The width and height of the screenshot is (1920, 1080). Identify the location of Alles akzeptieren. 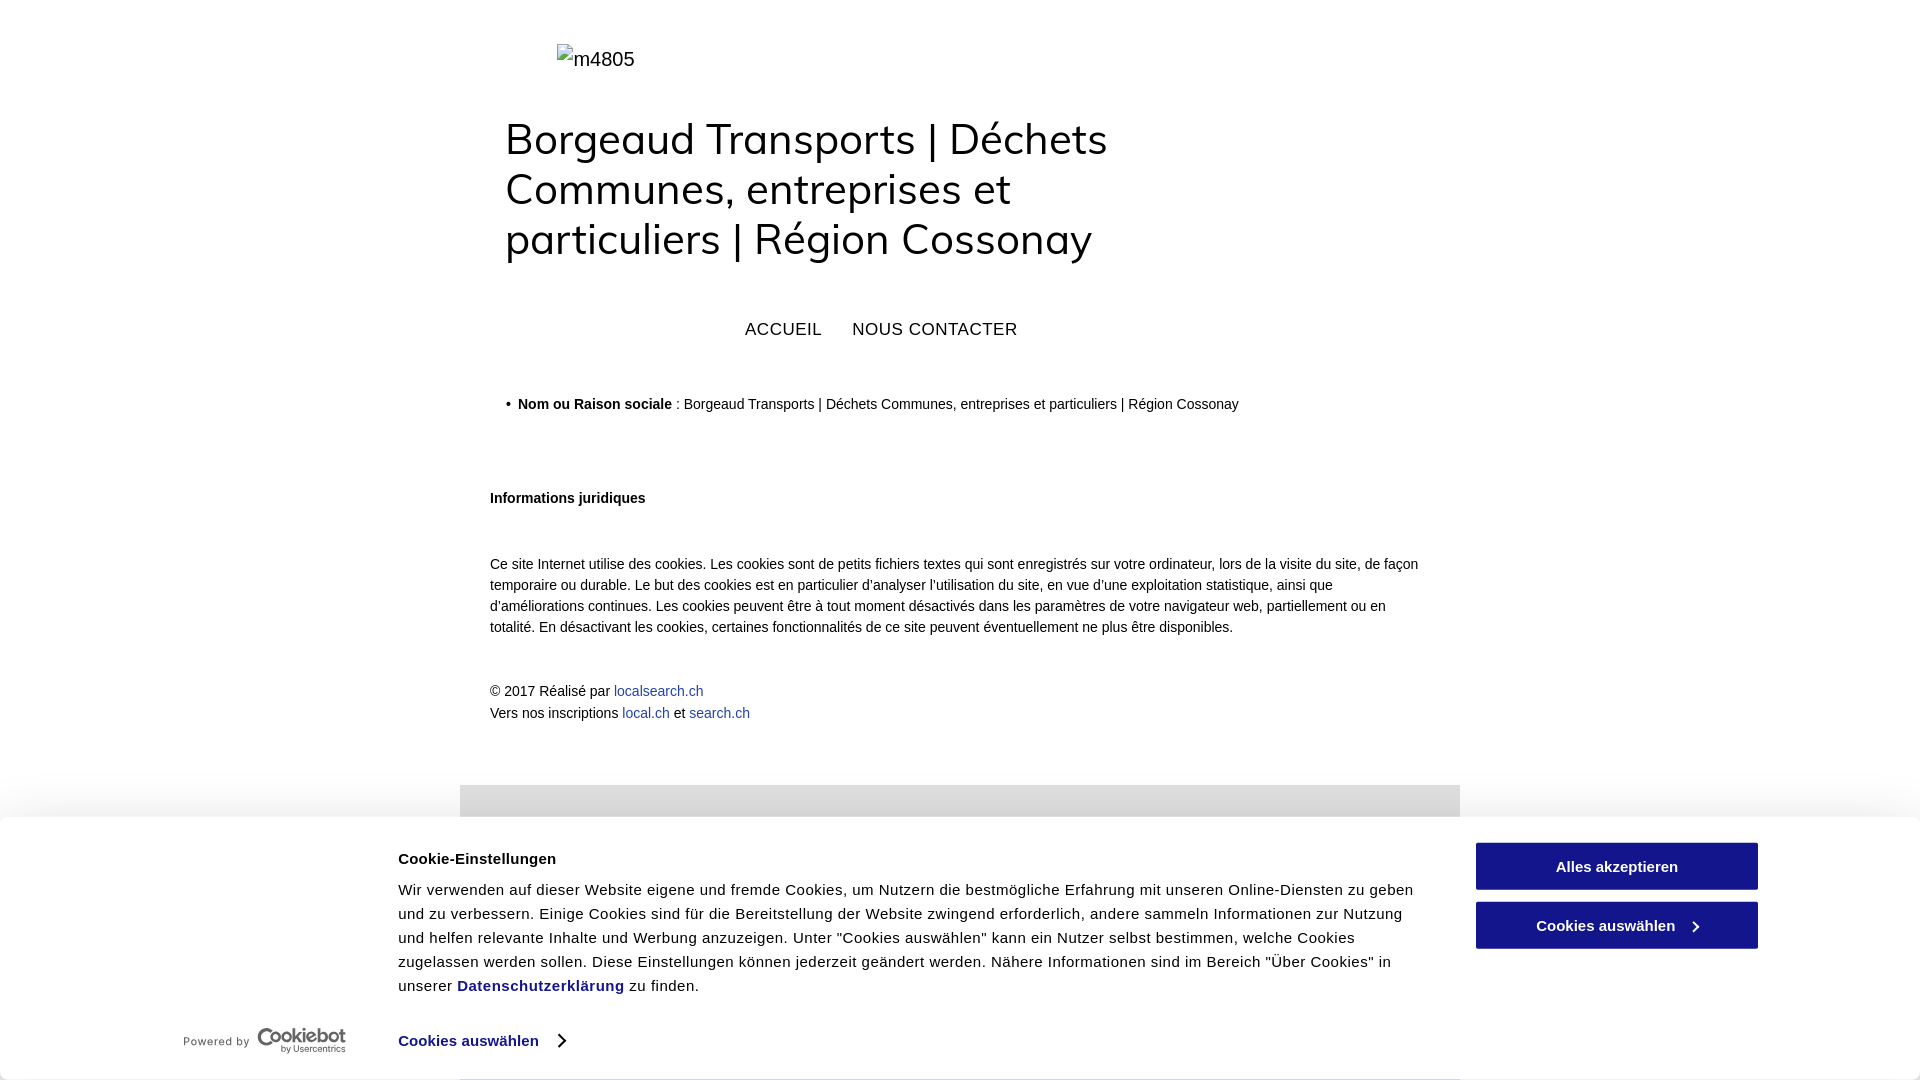
(1617, 866).